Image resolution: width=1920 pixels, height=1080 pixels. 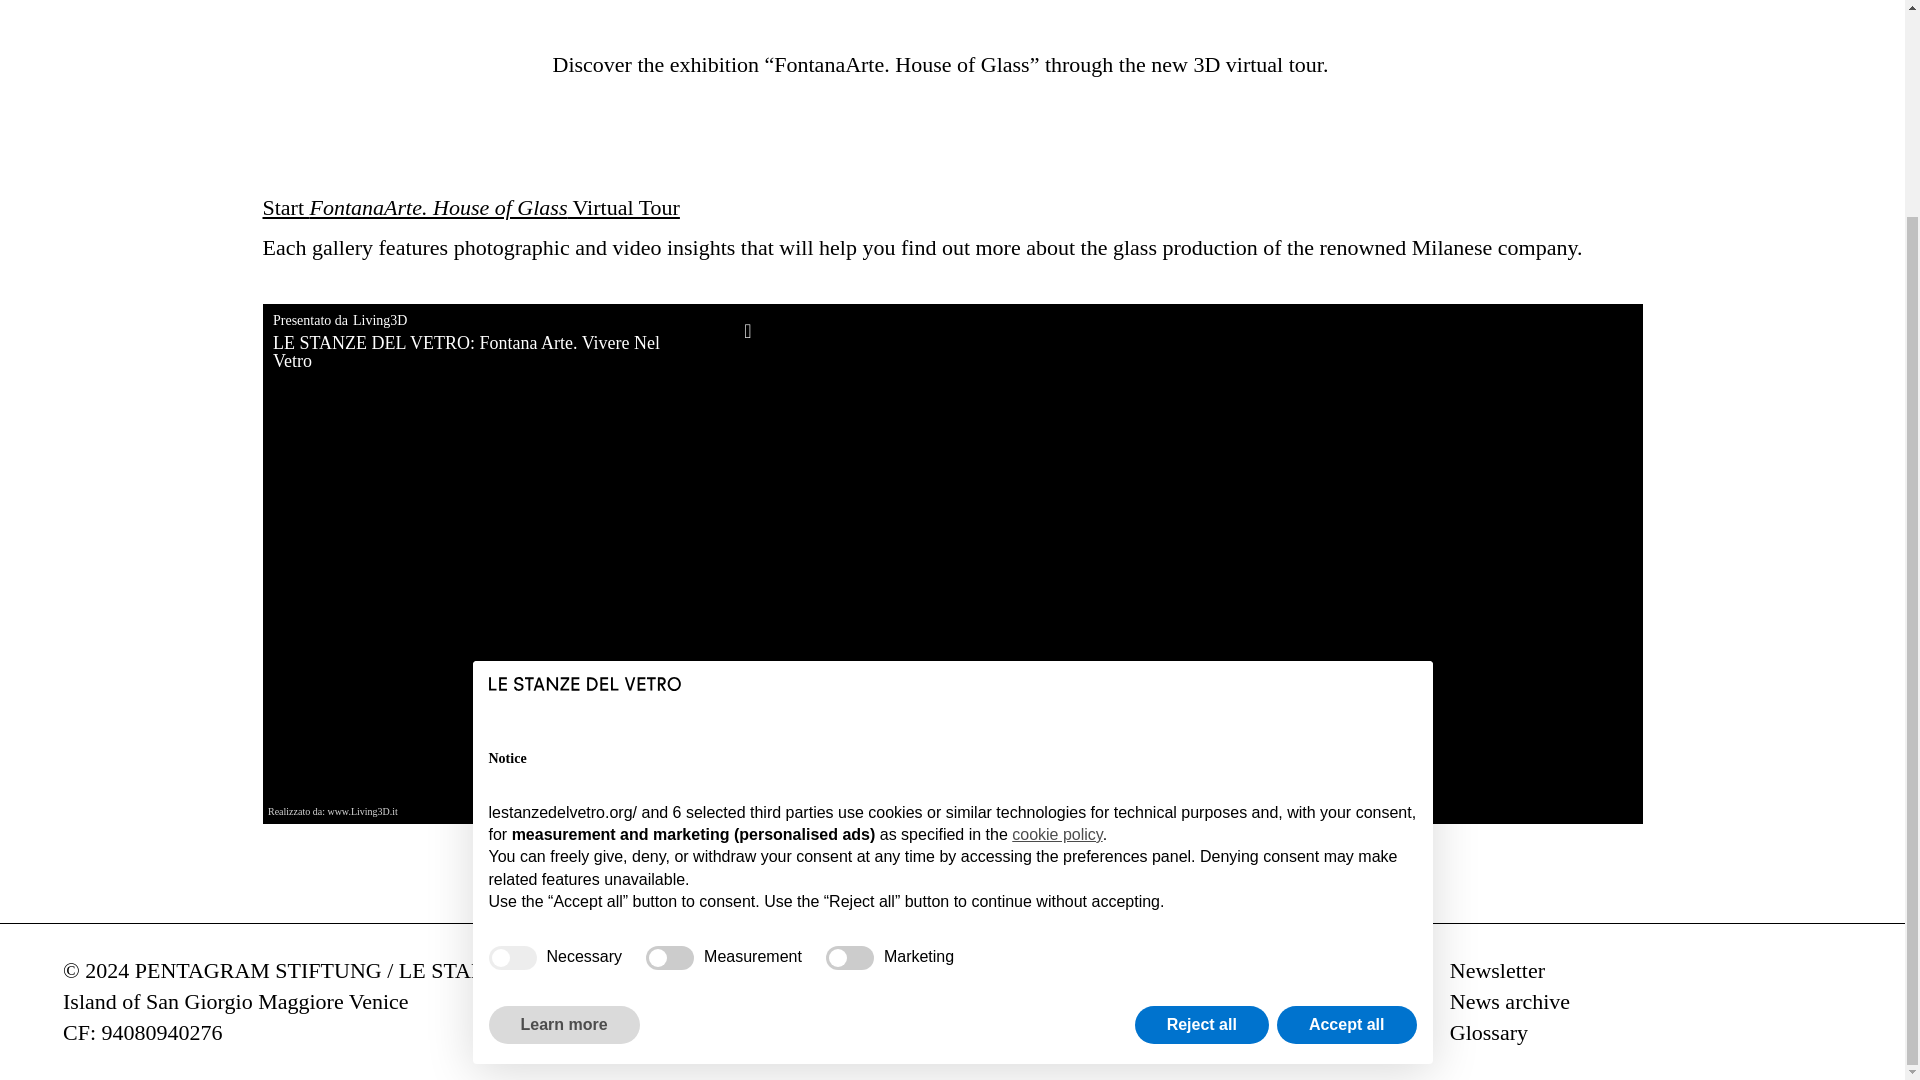 I want to click on false, so click(x=669, y=700).